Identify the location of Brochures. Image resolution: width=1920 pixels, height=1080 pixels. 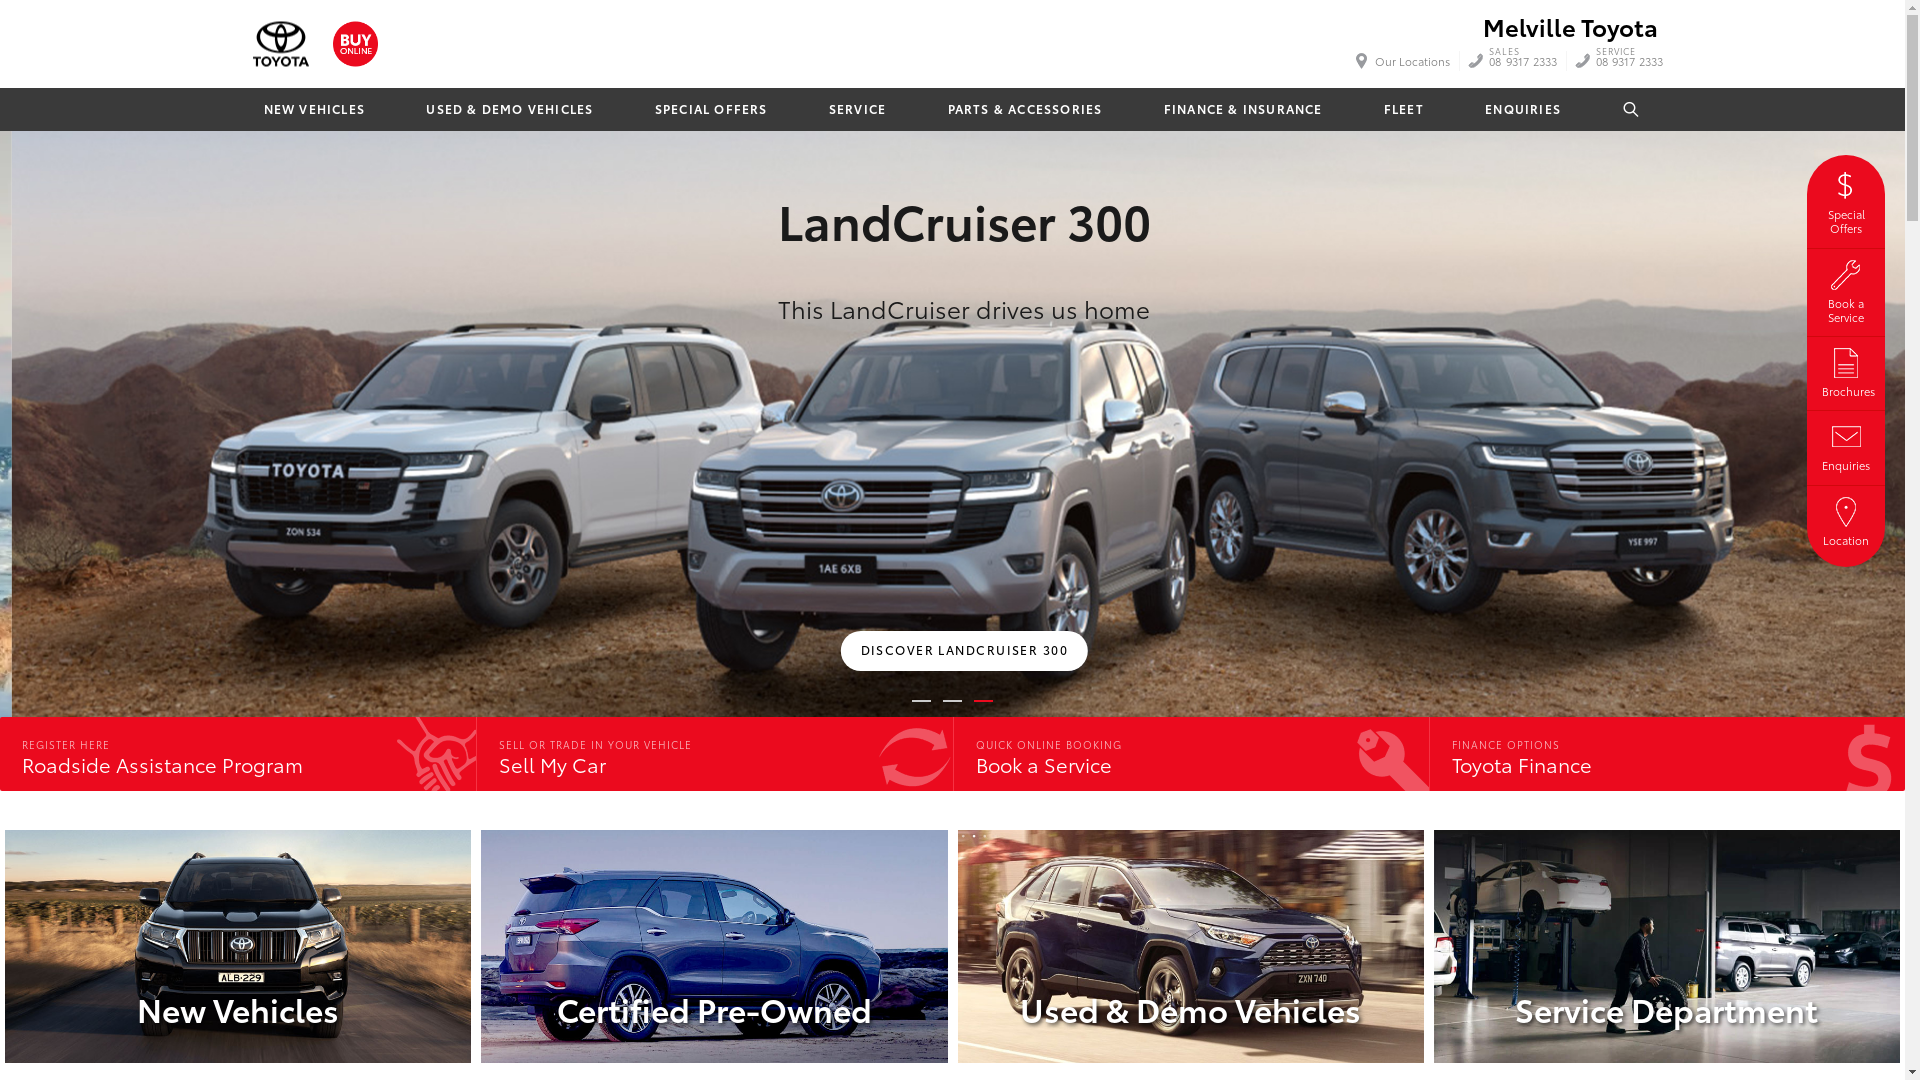
(1846, 370).